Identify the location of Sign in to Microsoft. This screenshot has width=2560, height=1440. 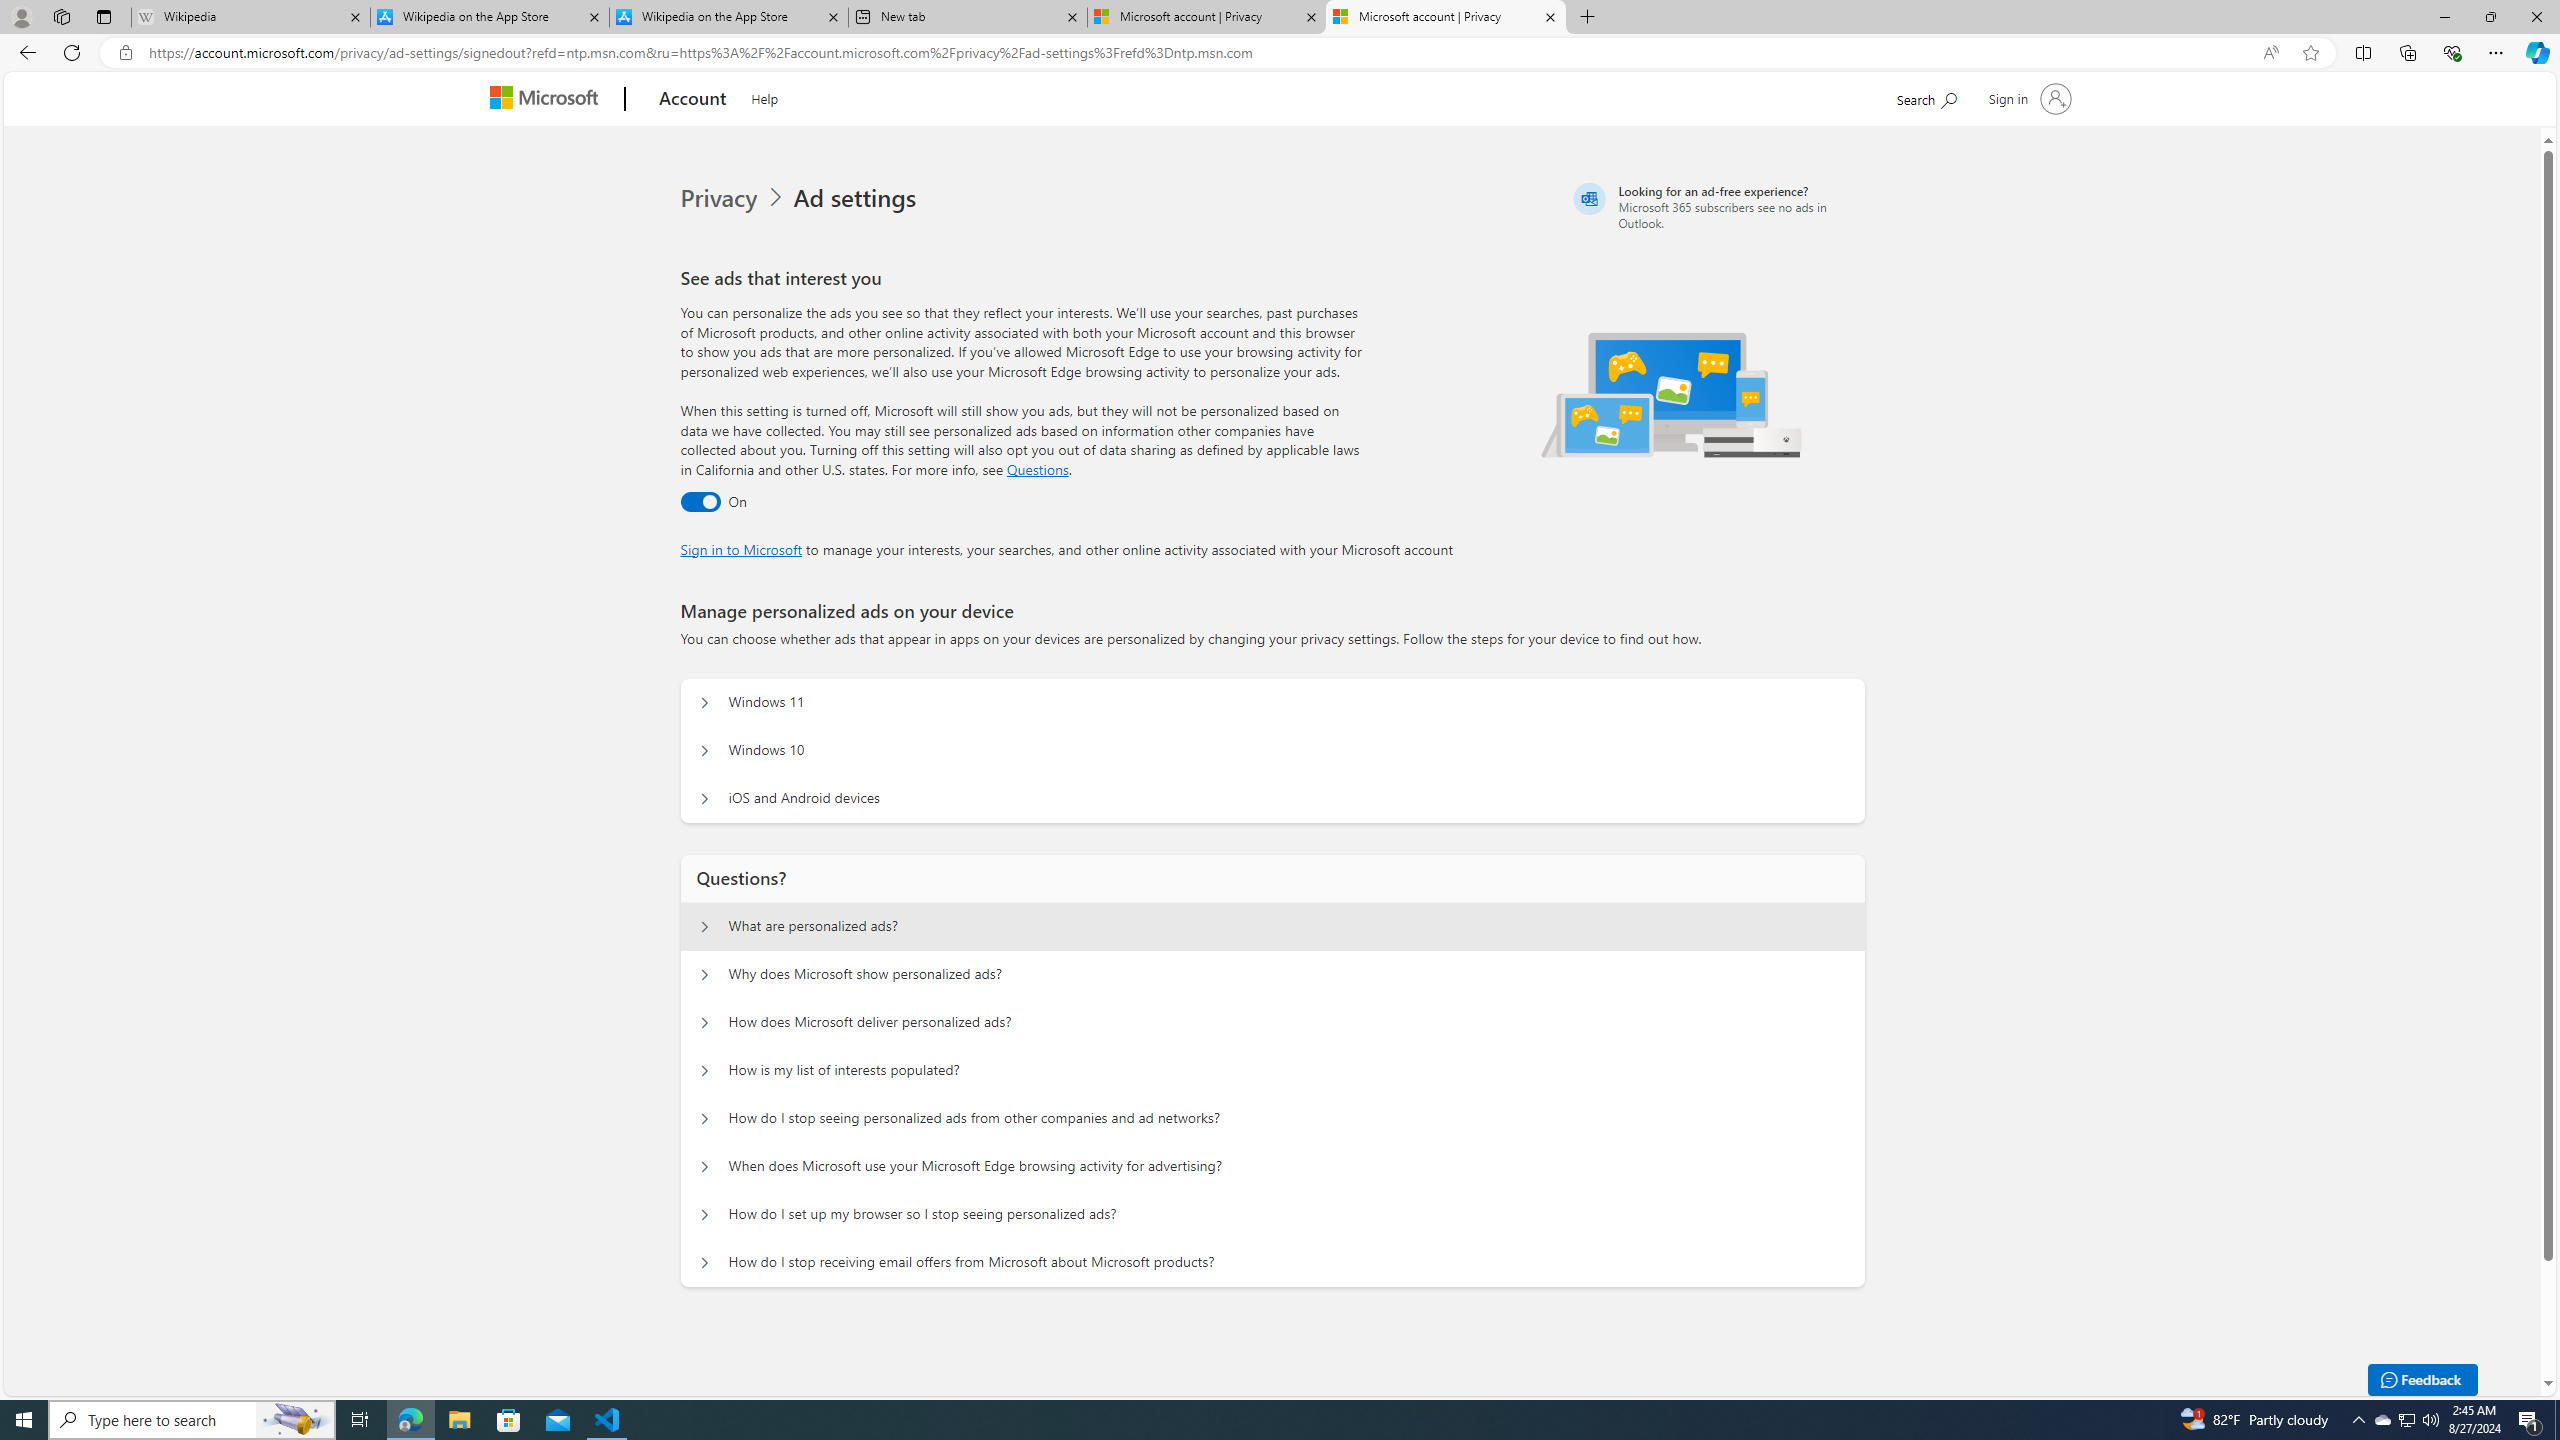
(742, 548).